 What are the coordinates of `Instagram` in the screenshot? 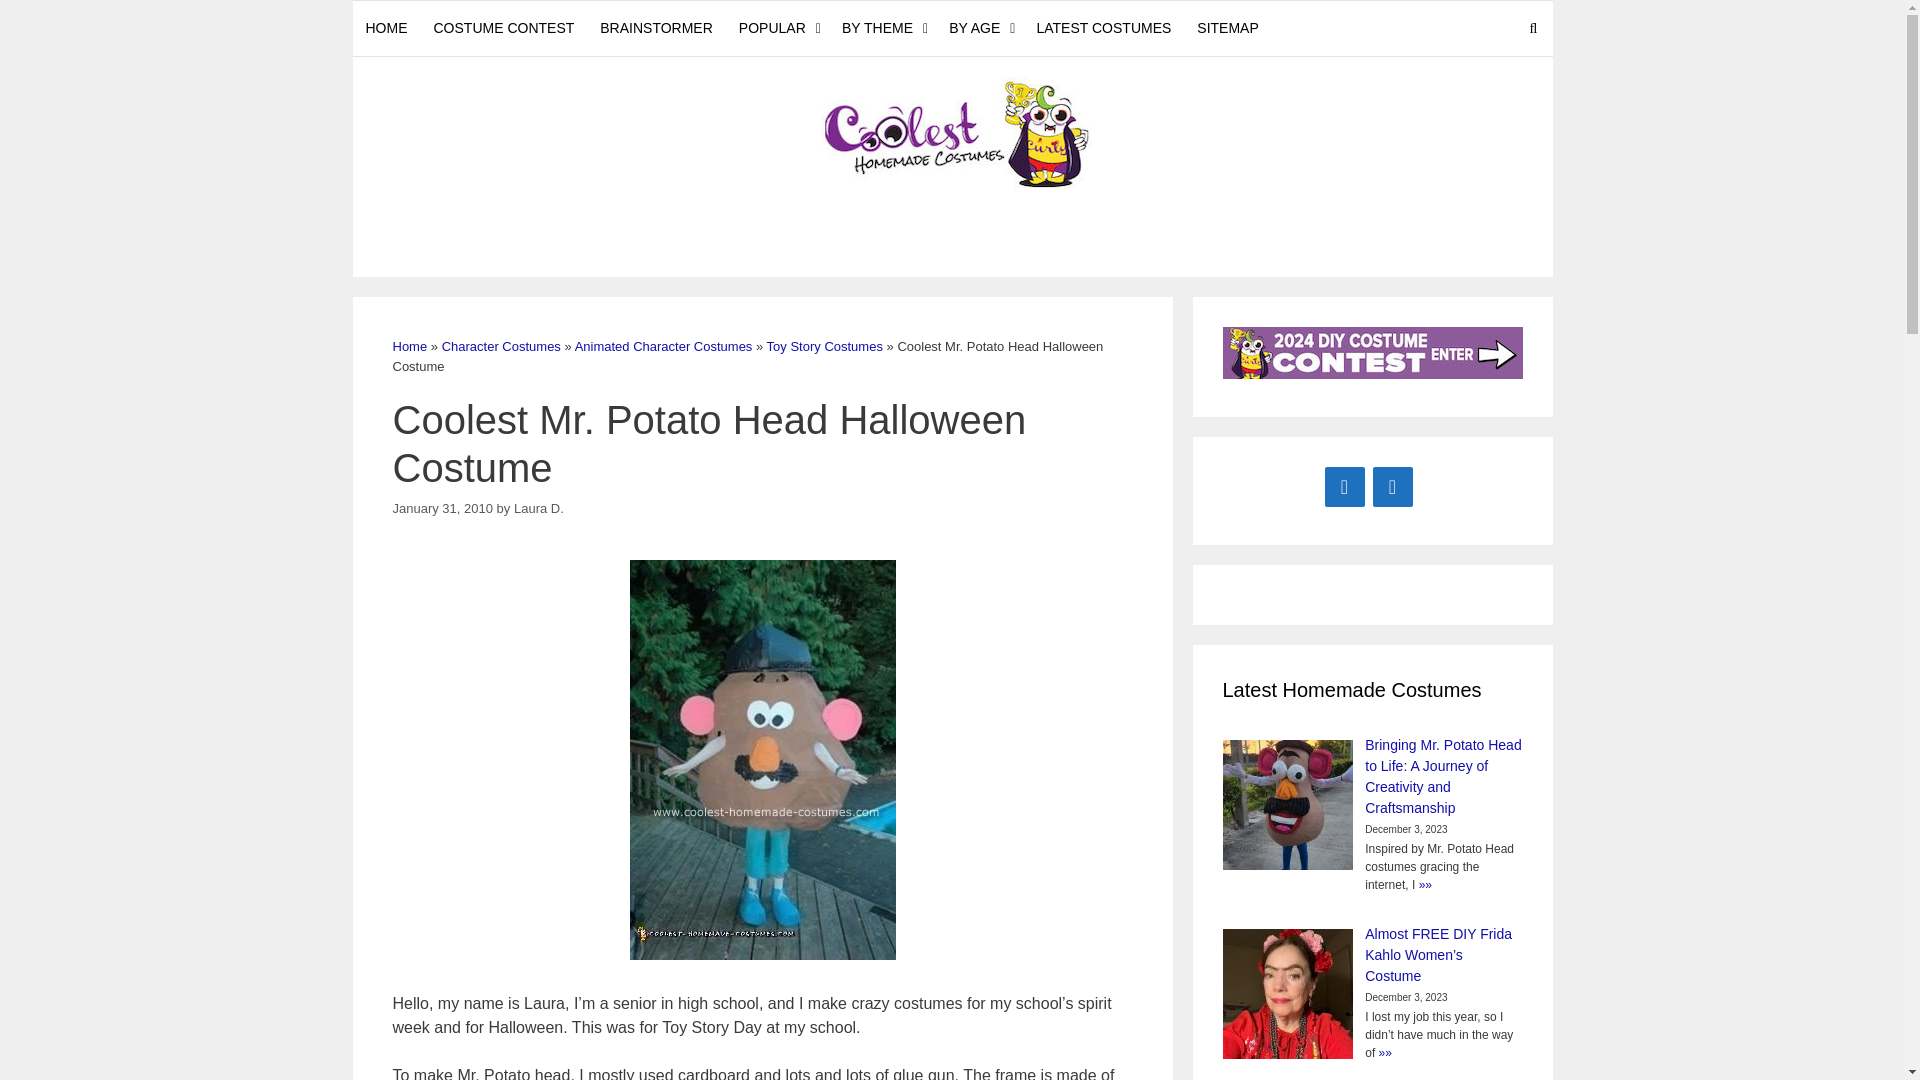 It's located at (1392, 486).